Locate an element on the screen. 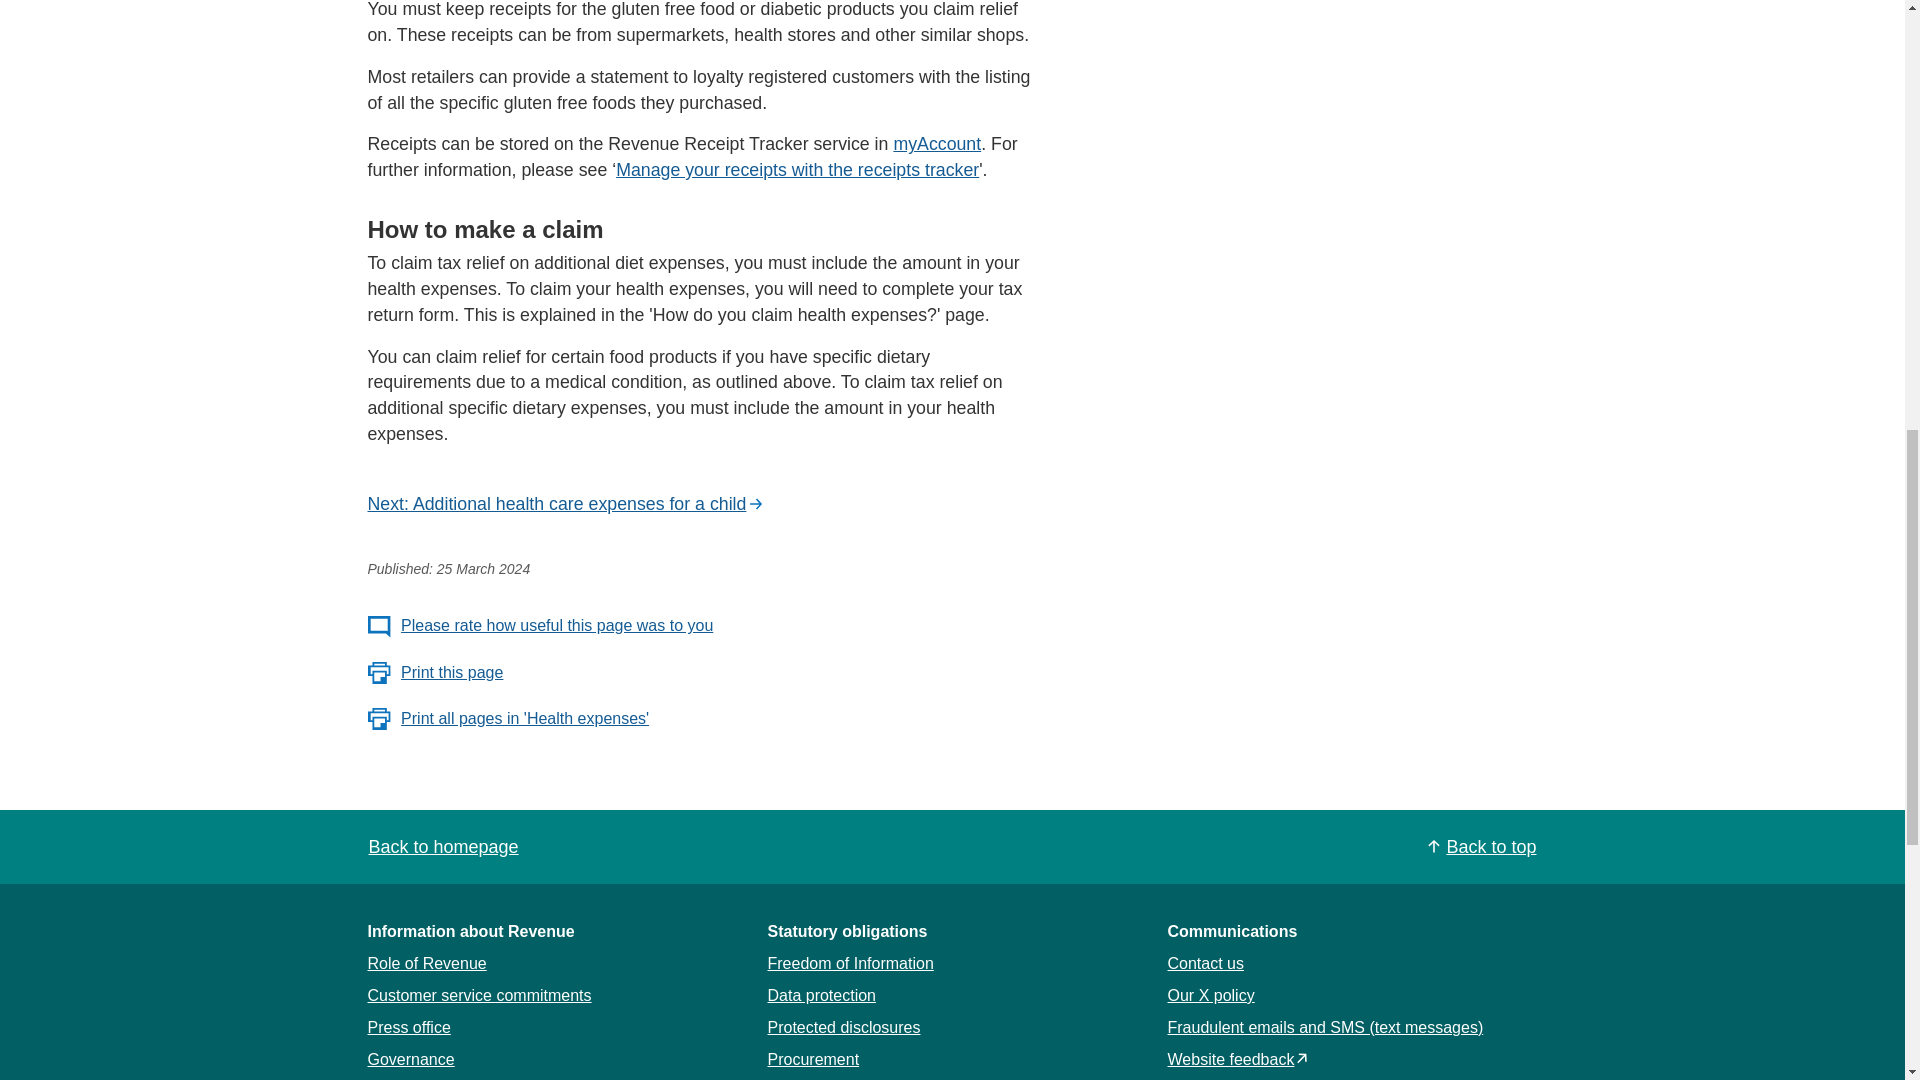 This screenshot has width=1920, height=1080. Print all pages in 'Health expenses' is located at coordinates (509, 719).